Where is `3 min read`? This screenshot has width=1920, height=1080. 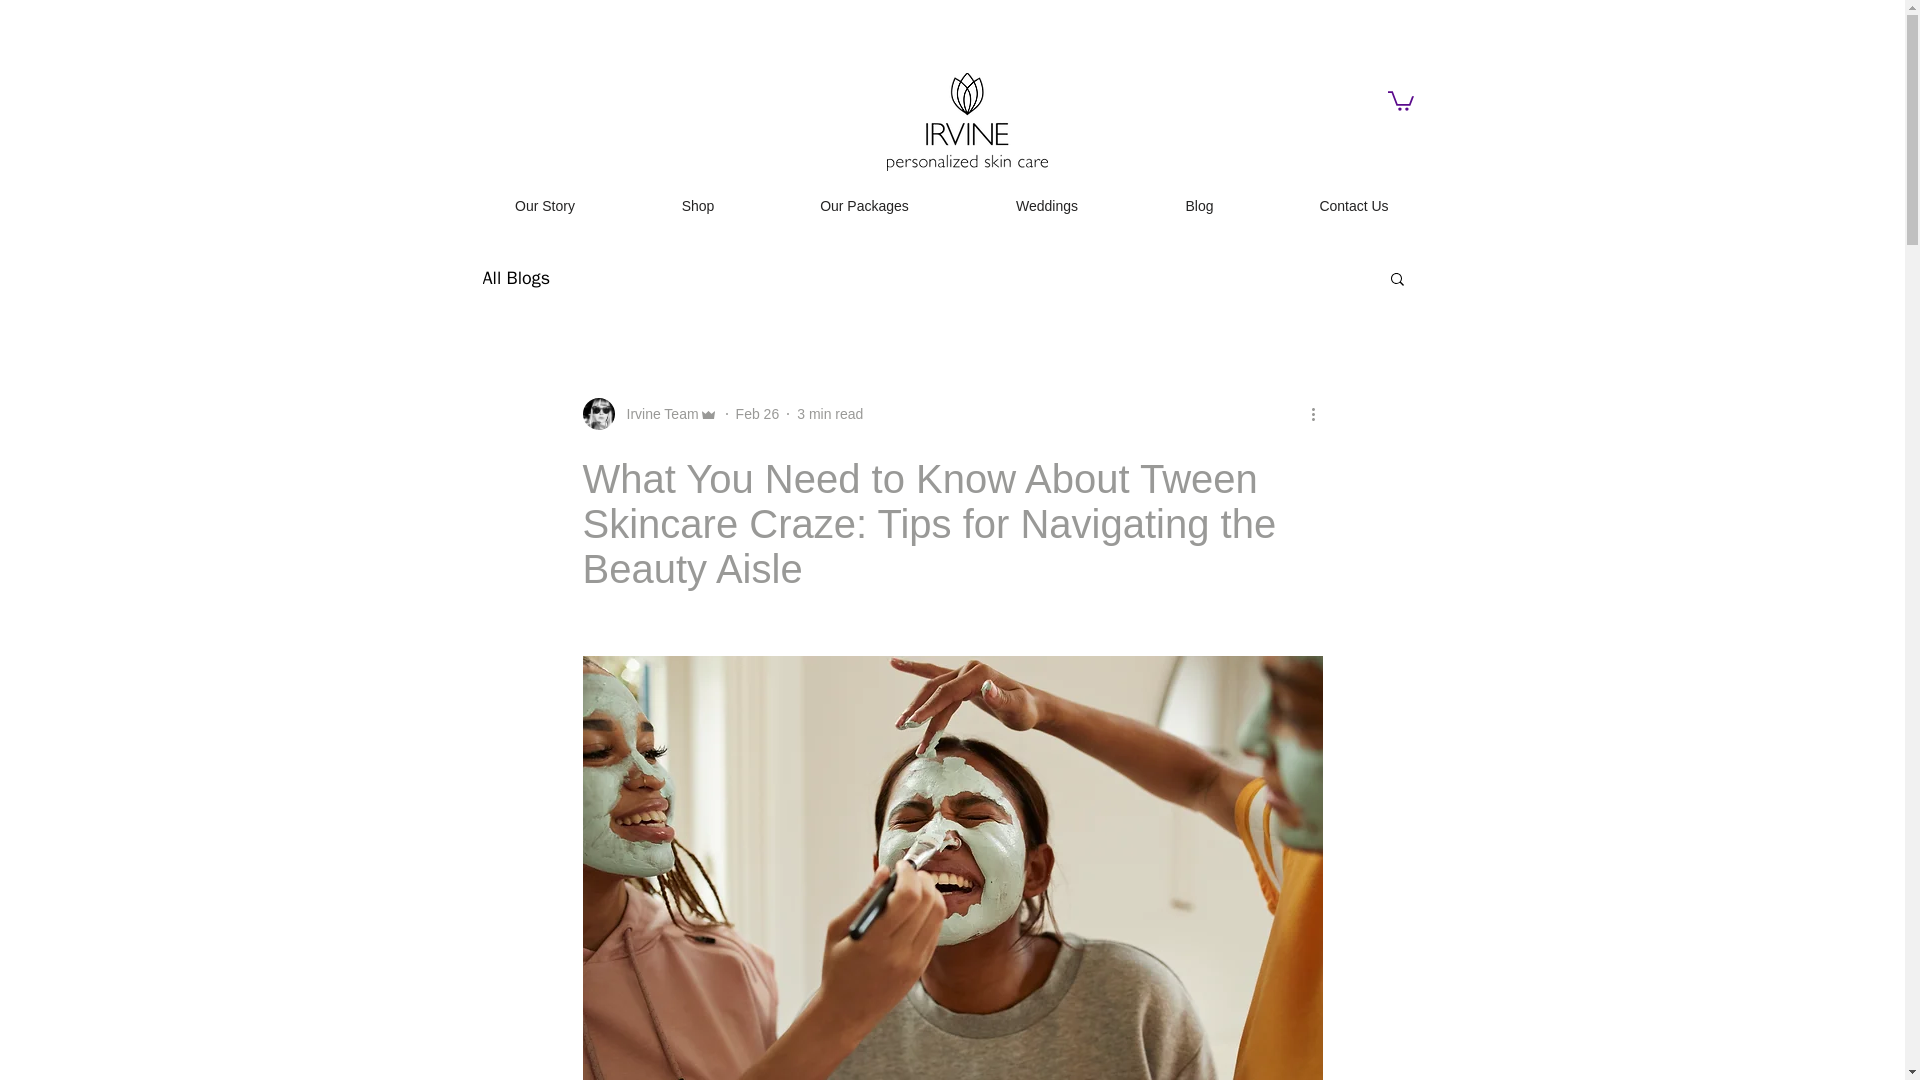
3 min read is located at coordinates (829, 414).